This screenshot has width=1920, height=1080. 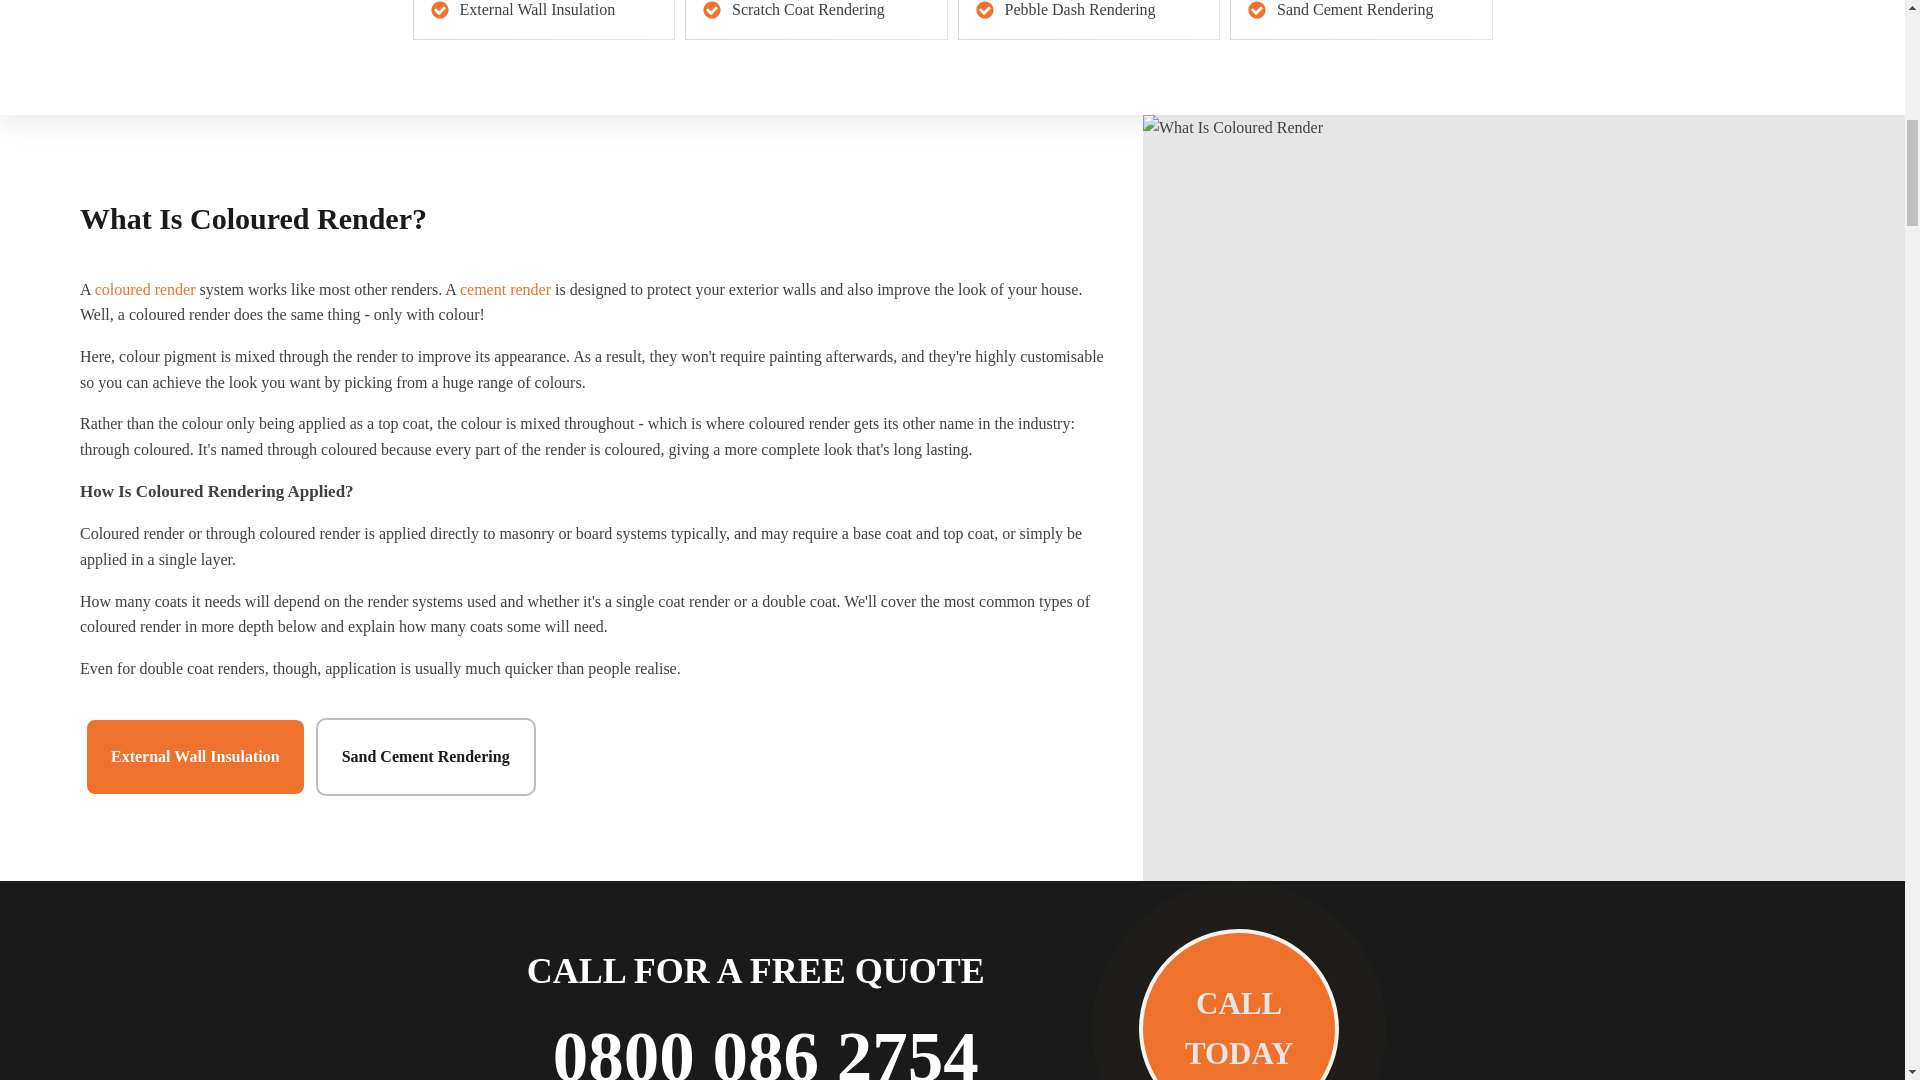 I want to click on Sand Cement Rendering, so click(x=426, y=756).